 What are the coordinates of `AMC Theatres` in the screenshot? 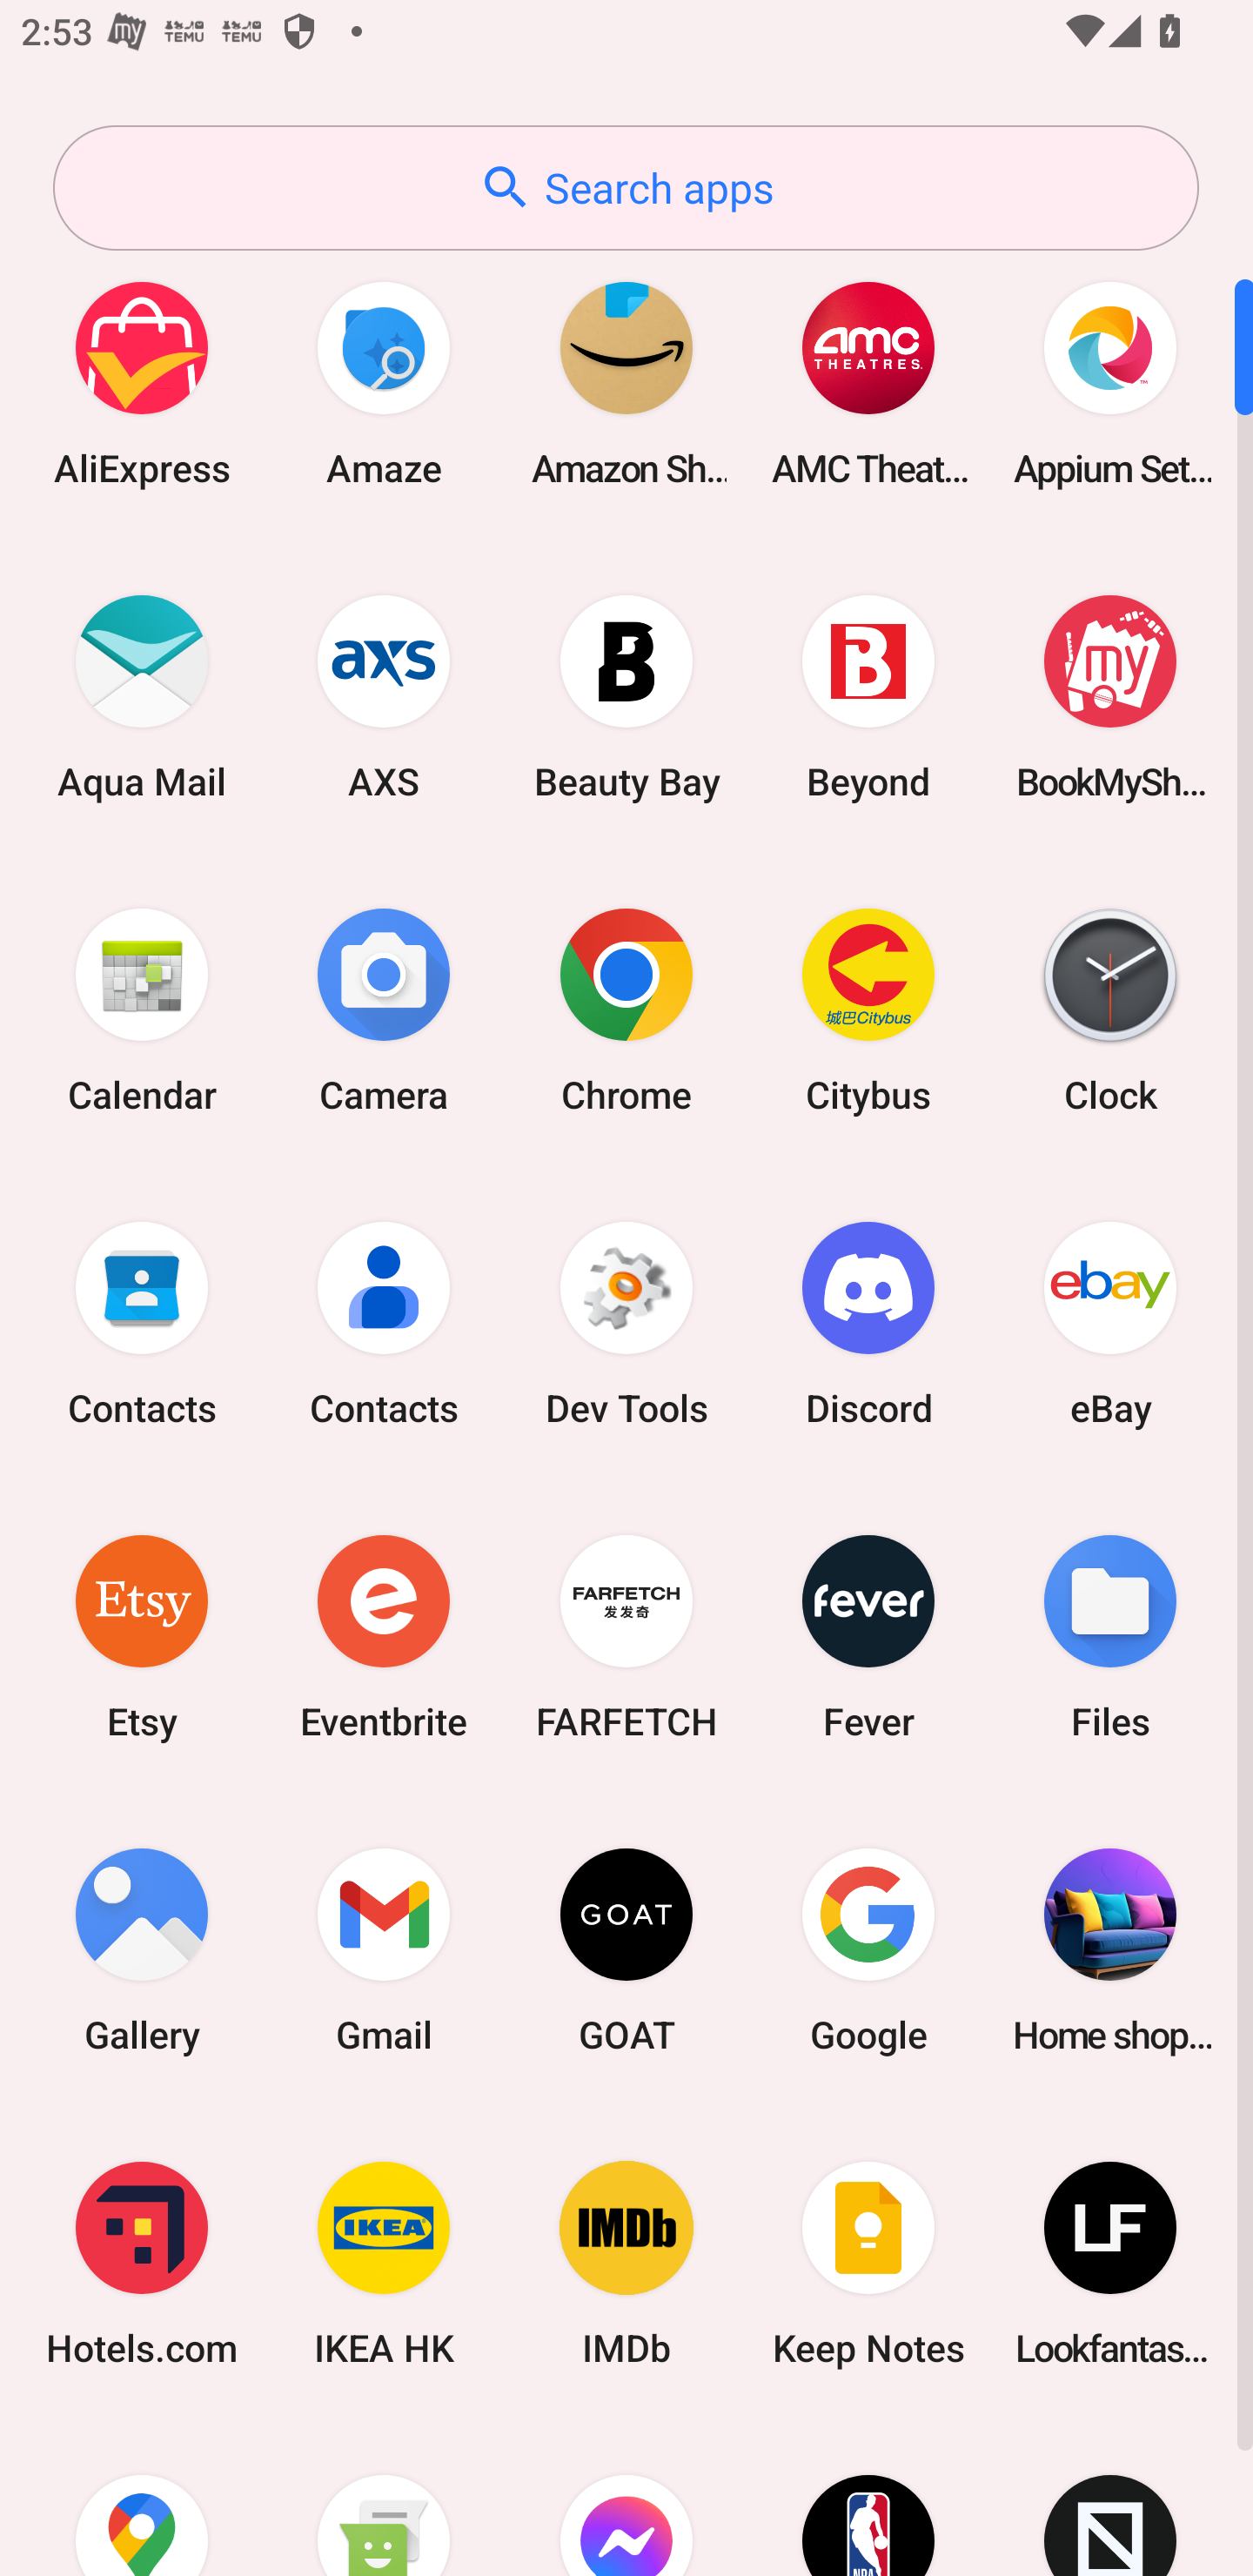 It's located at (868, 383).